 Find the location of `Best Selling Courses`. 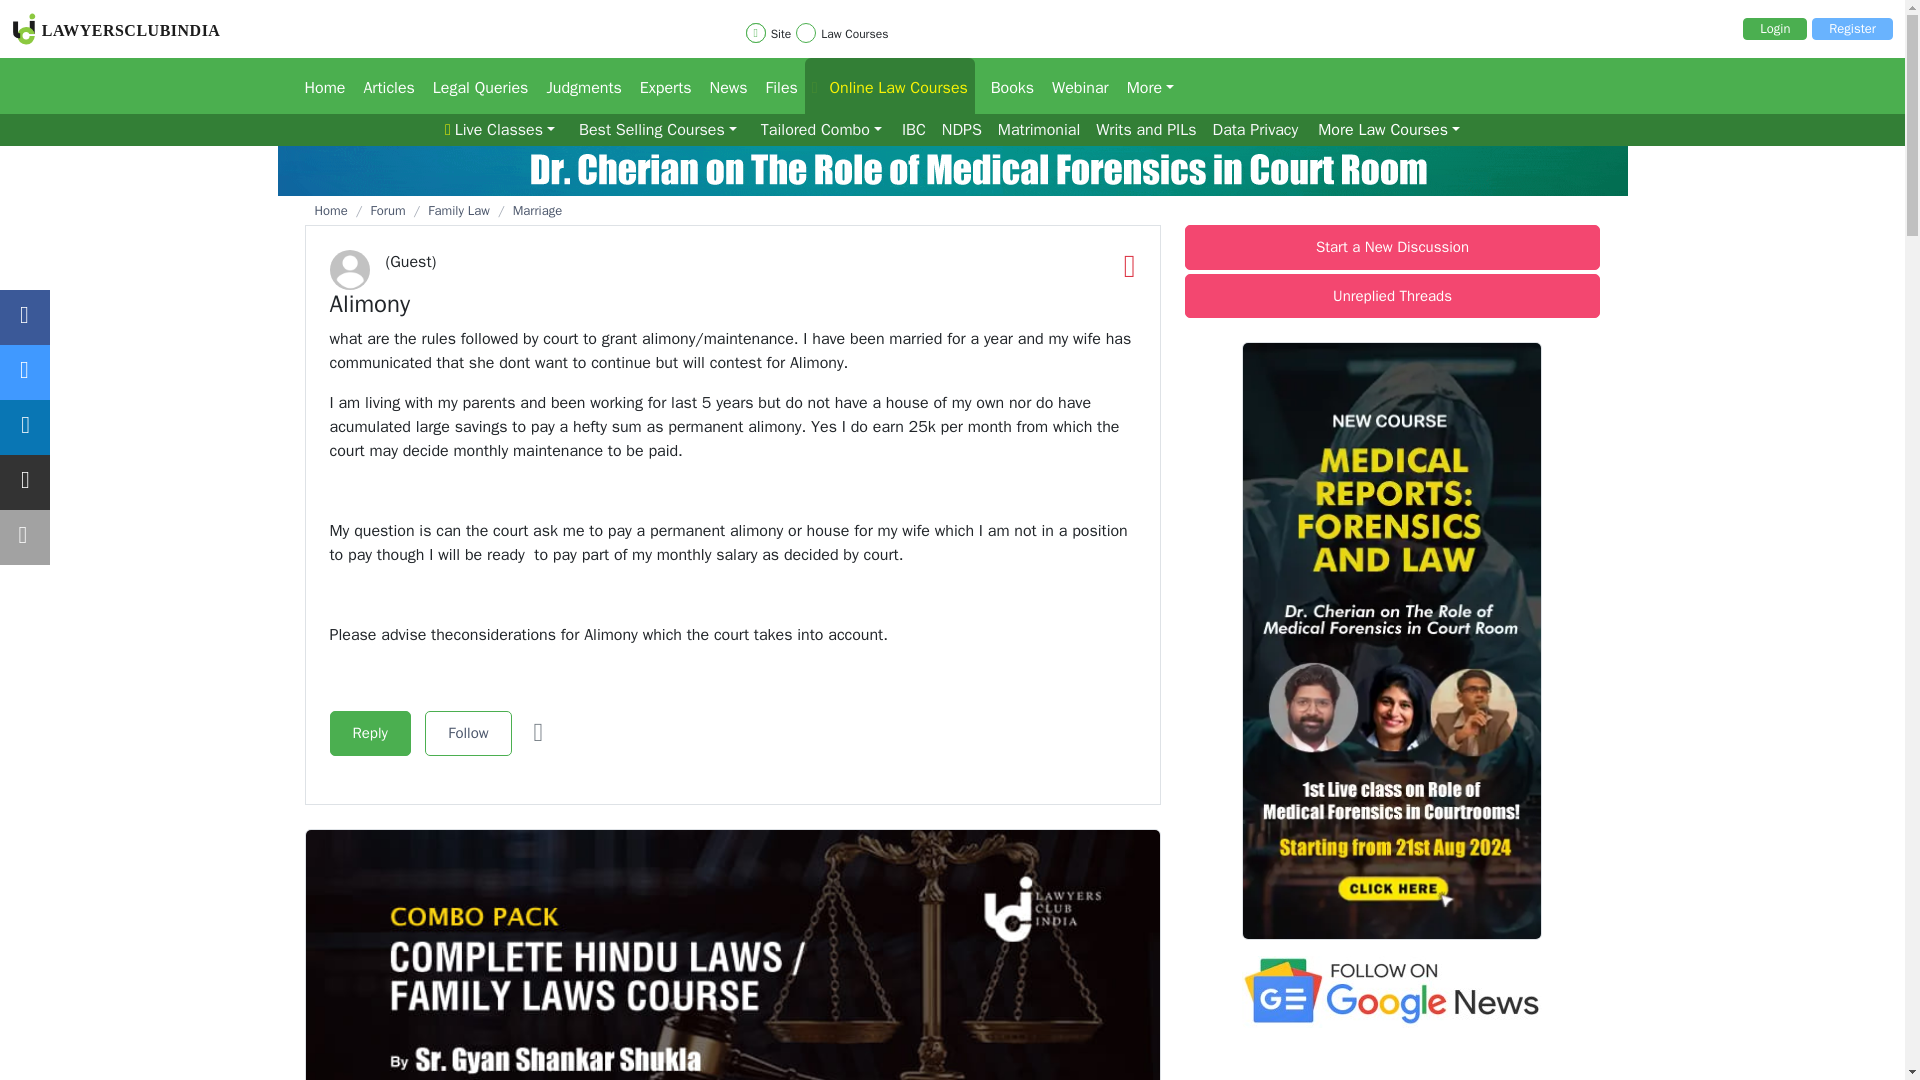

Best Selling Courses is located at coordinates (658, 130).